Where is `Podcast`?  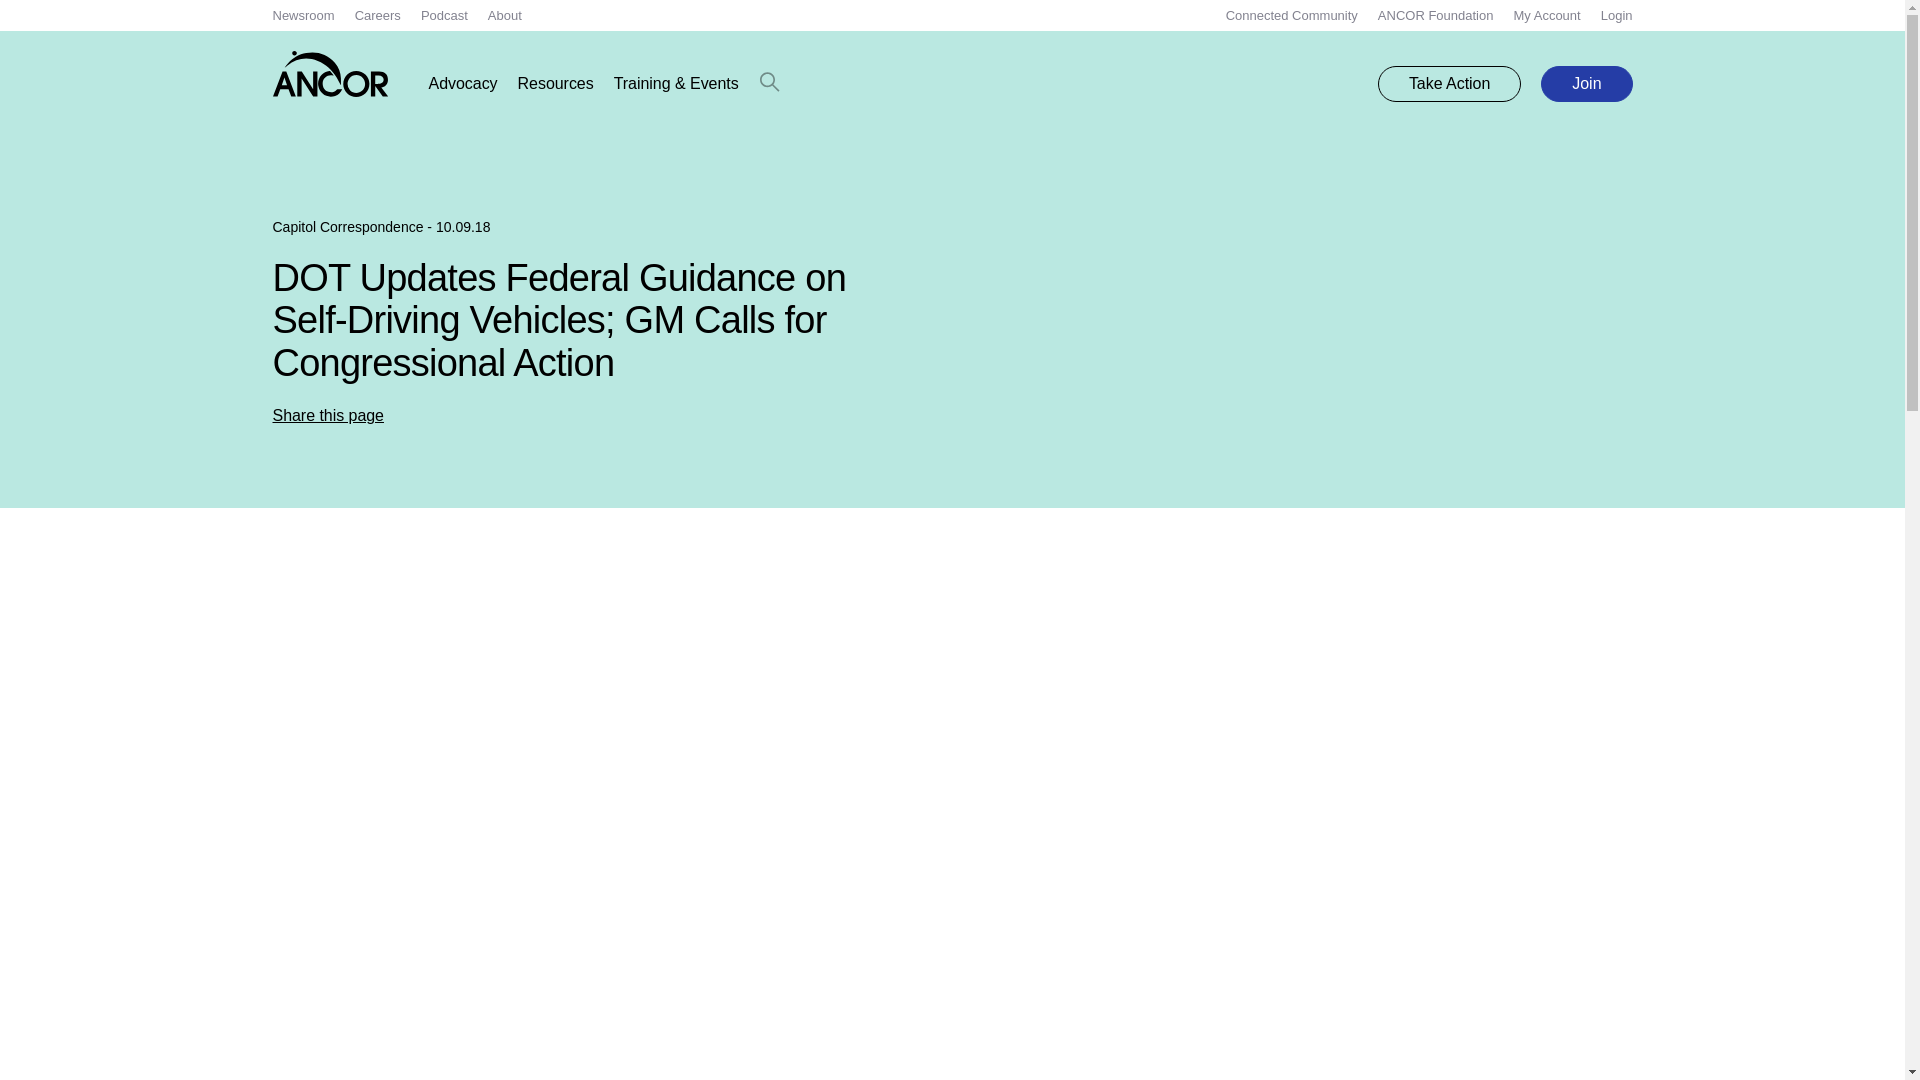
Podcast is located at coordinates (444, 14).